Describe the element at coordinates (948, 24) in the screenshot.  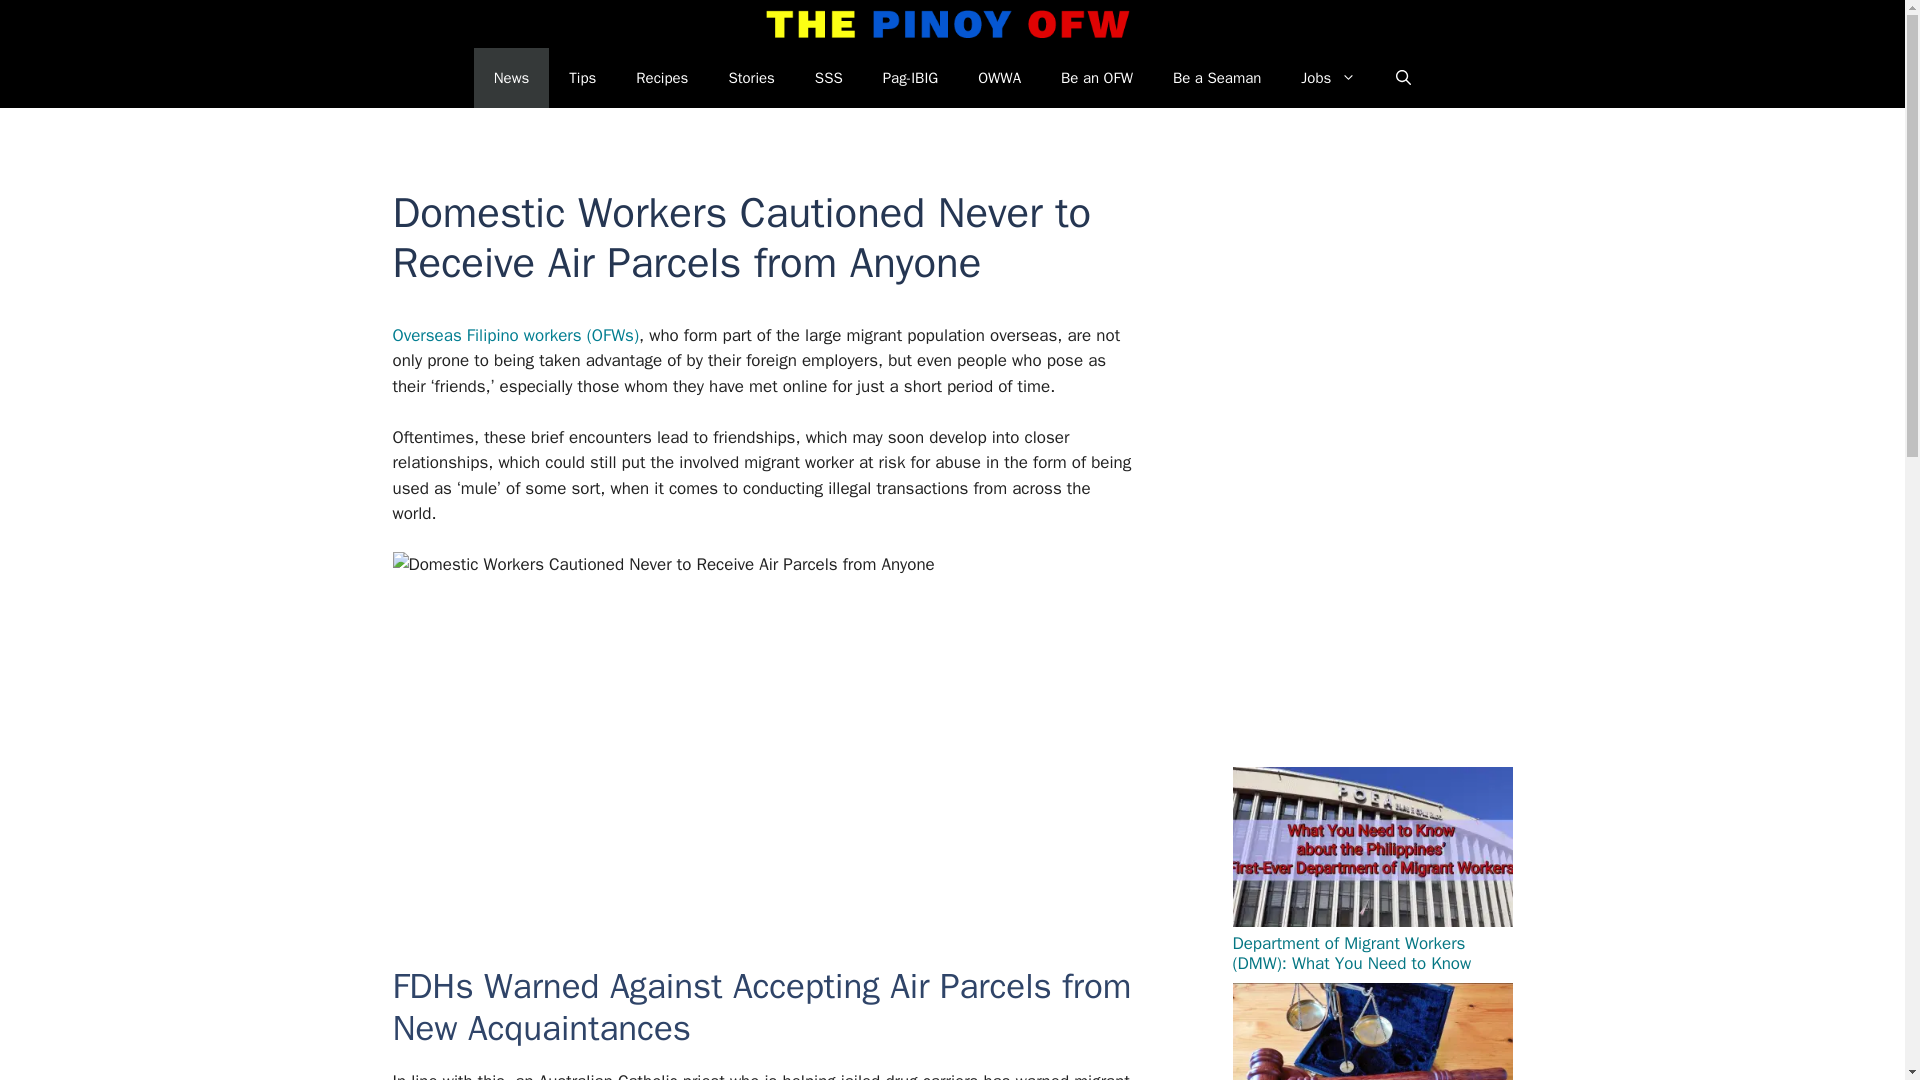
I see `The Pinoy OFW` at that location.